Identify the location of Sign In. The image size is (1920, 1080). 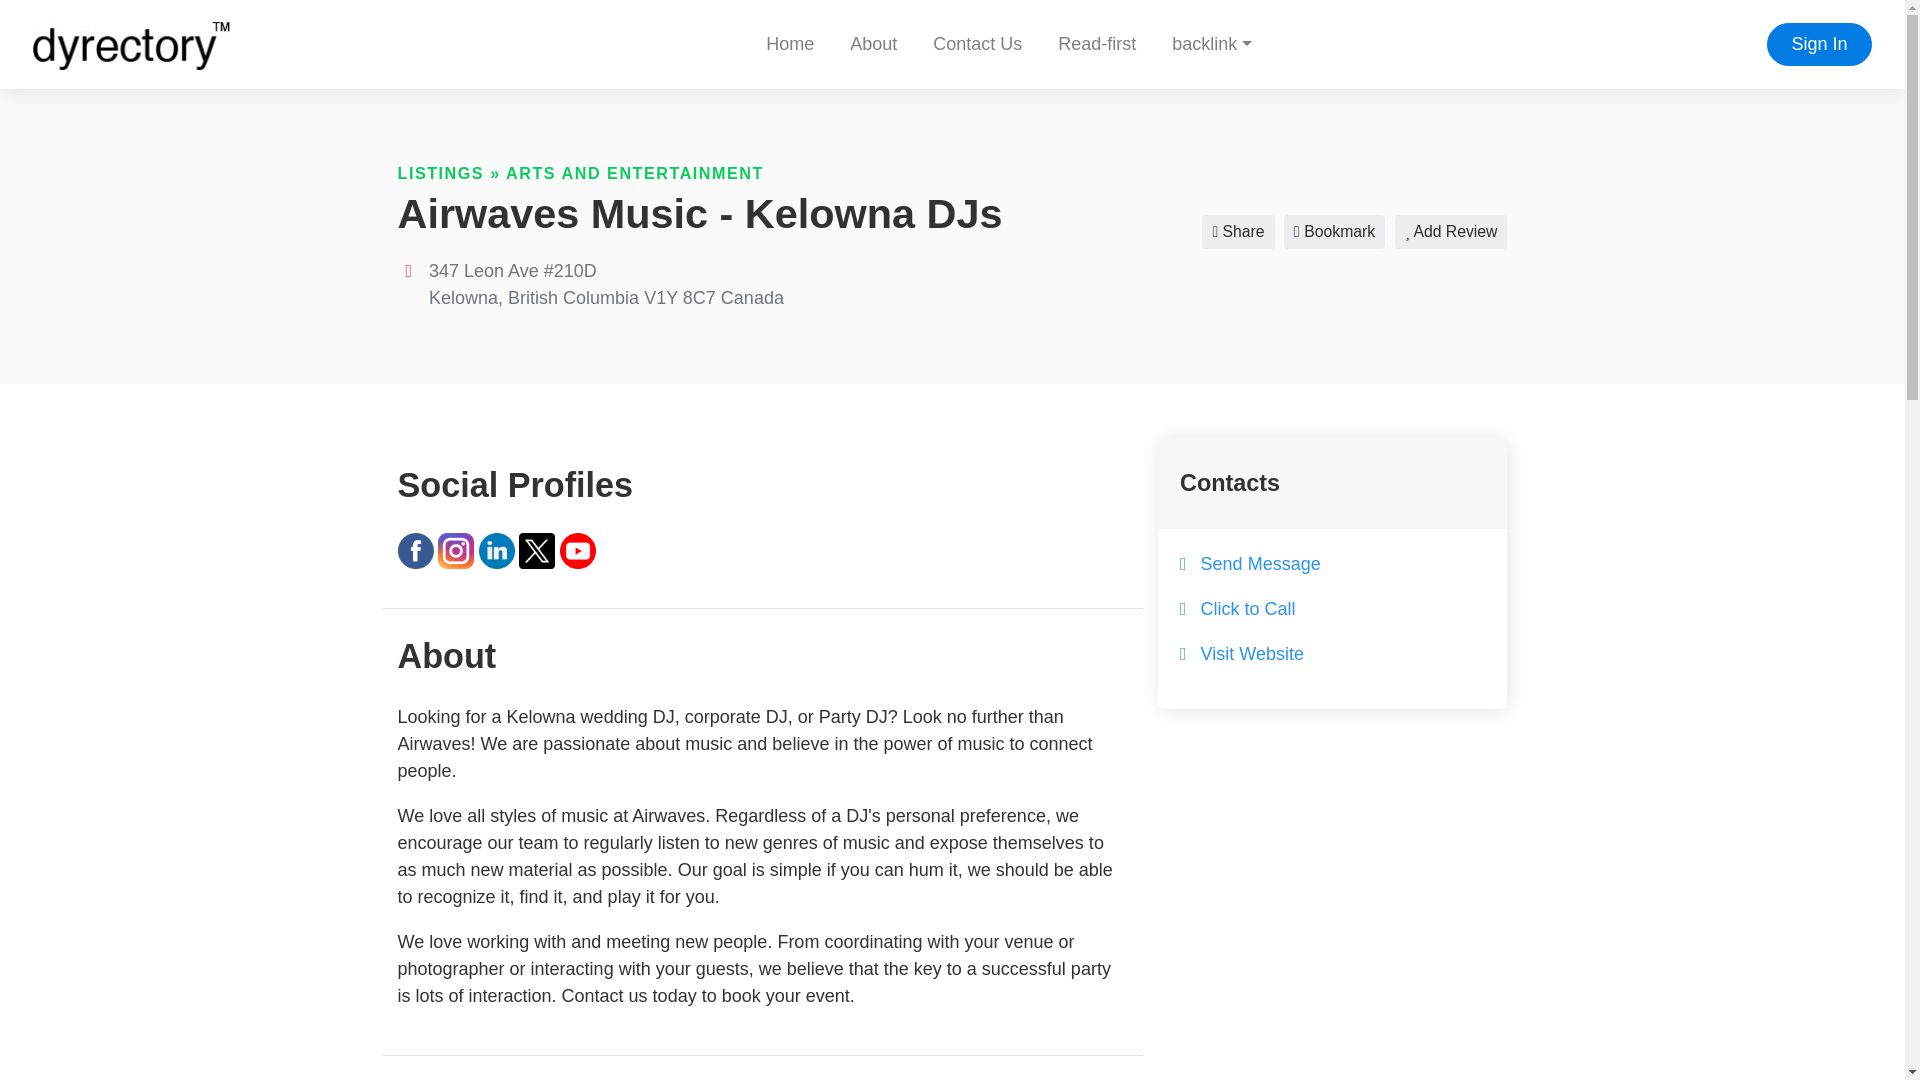
(1819, 44).